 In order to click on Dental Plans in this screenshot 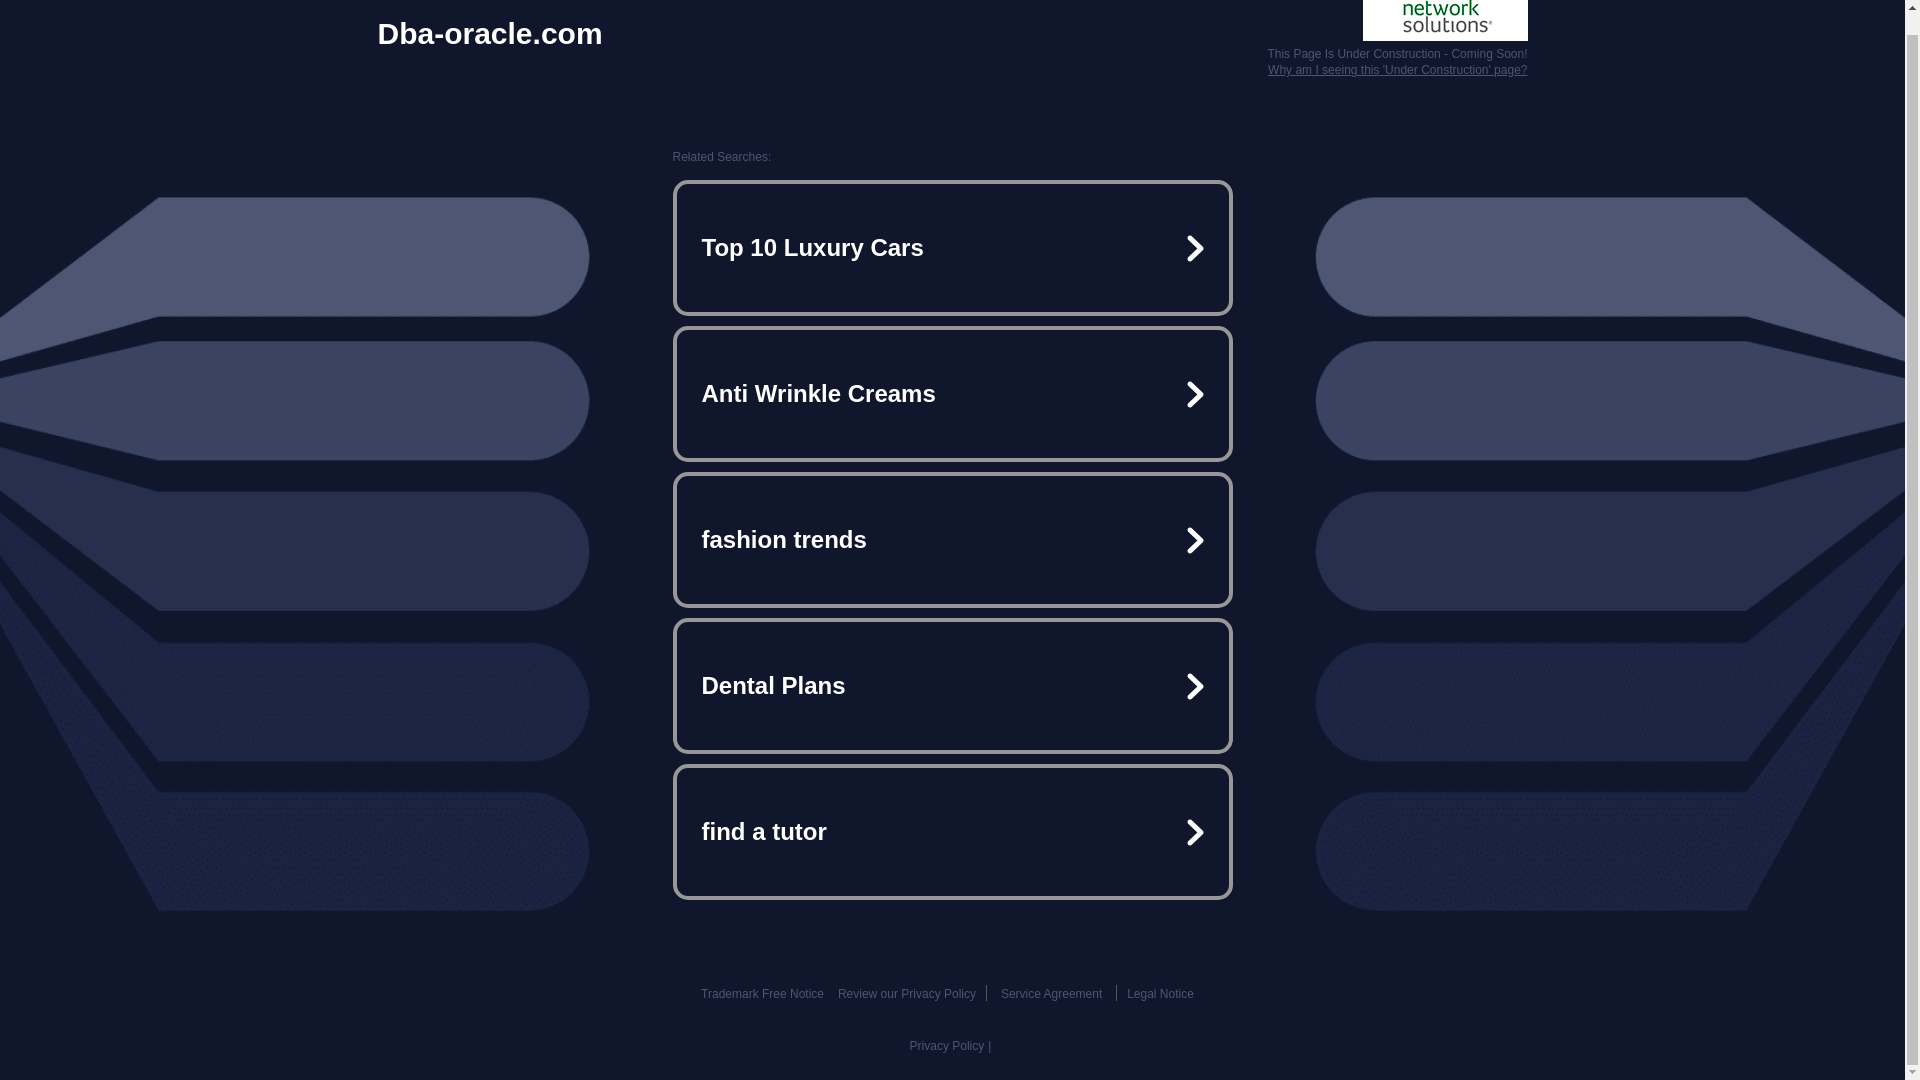, I will do `click(952, 686)`.